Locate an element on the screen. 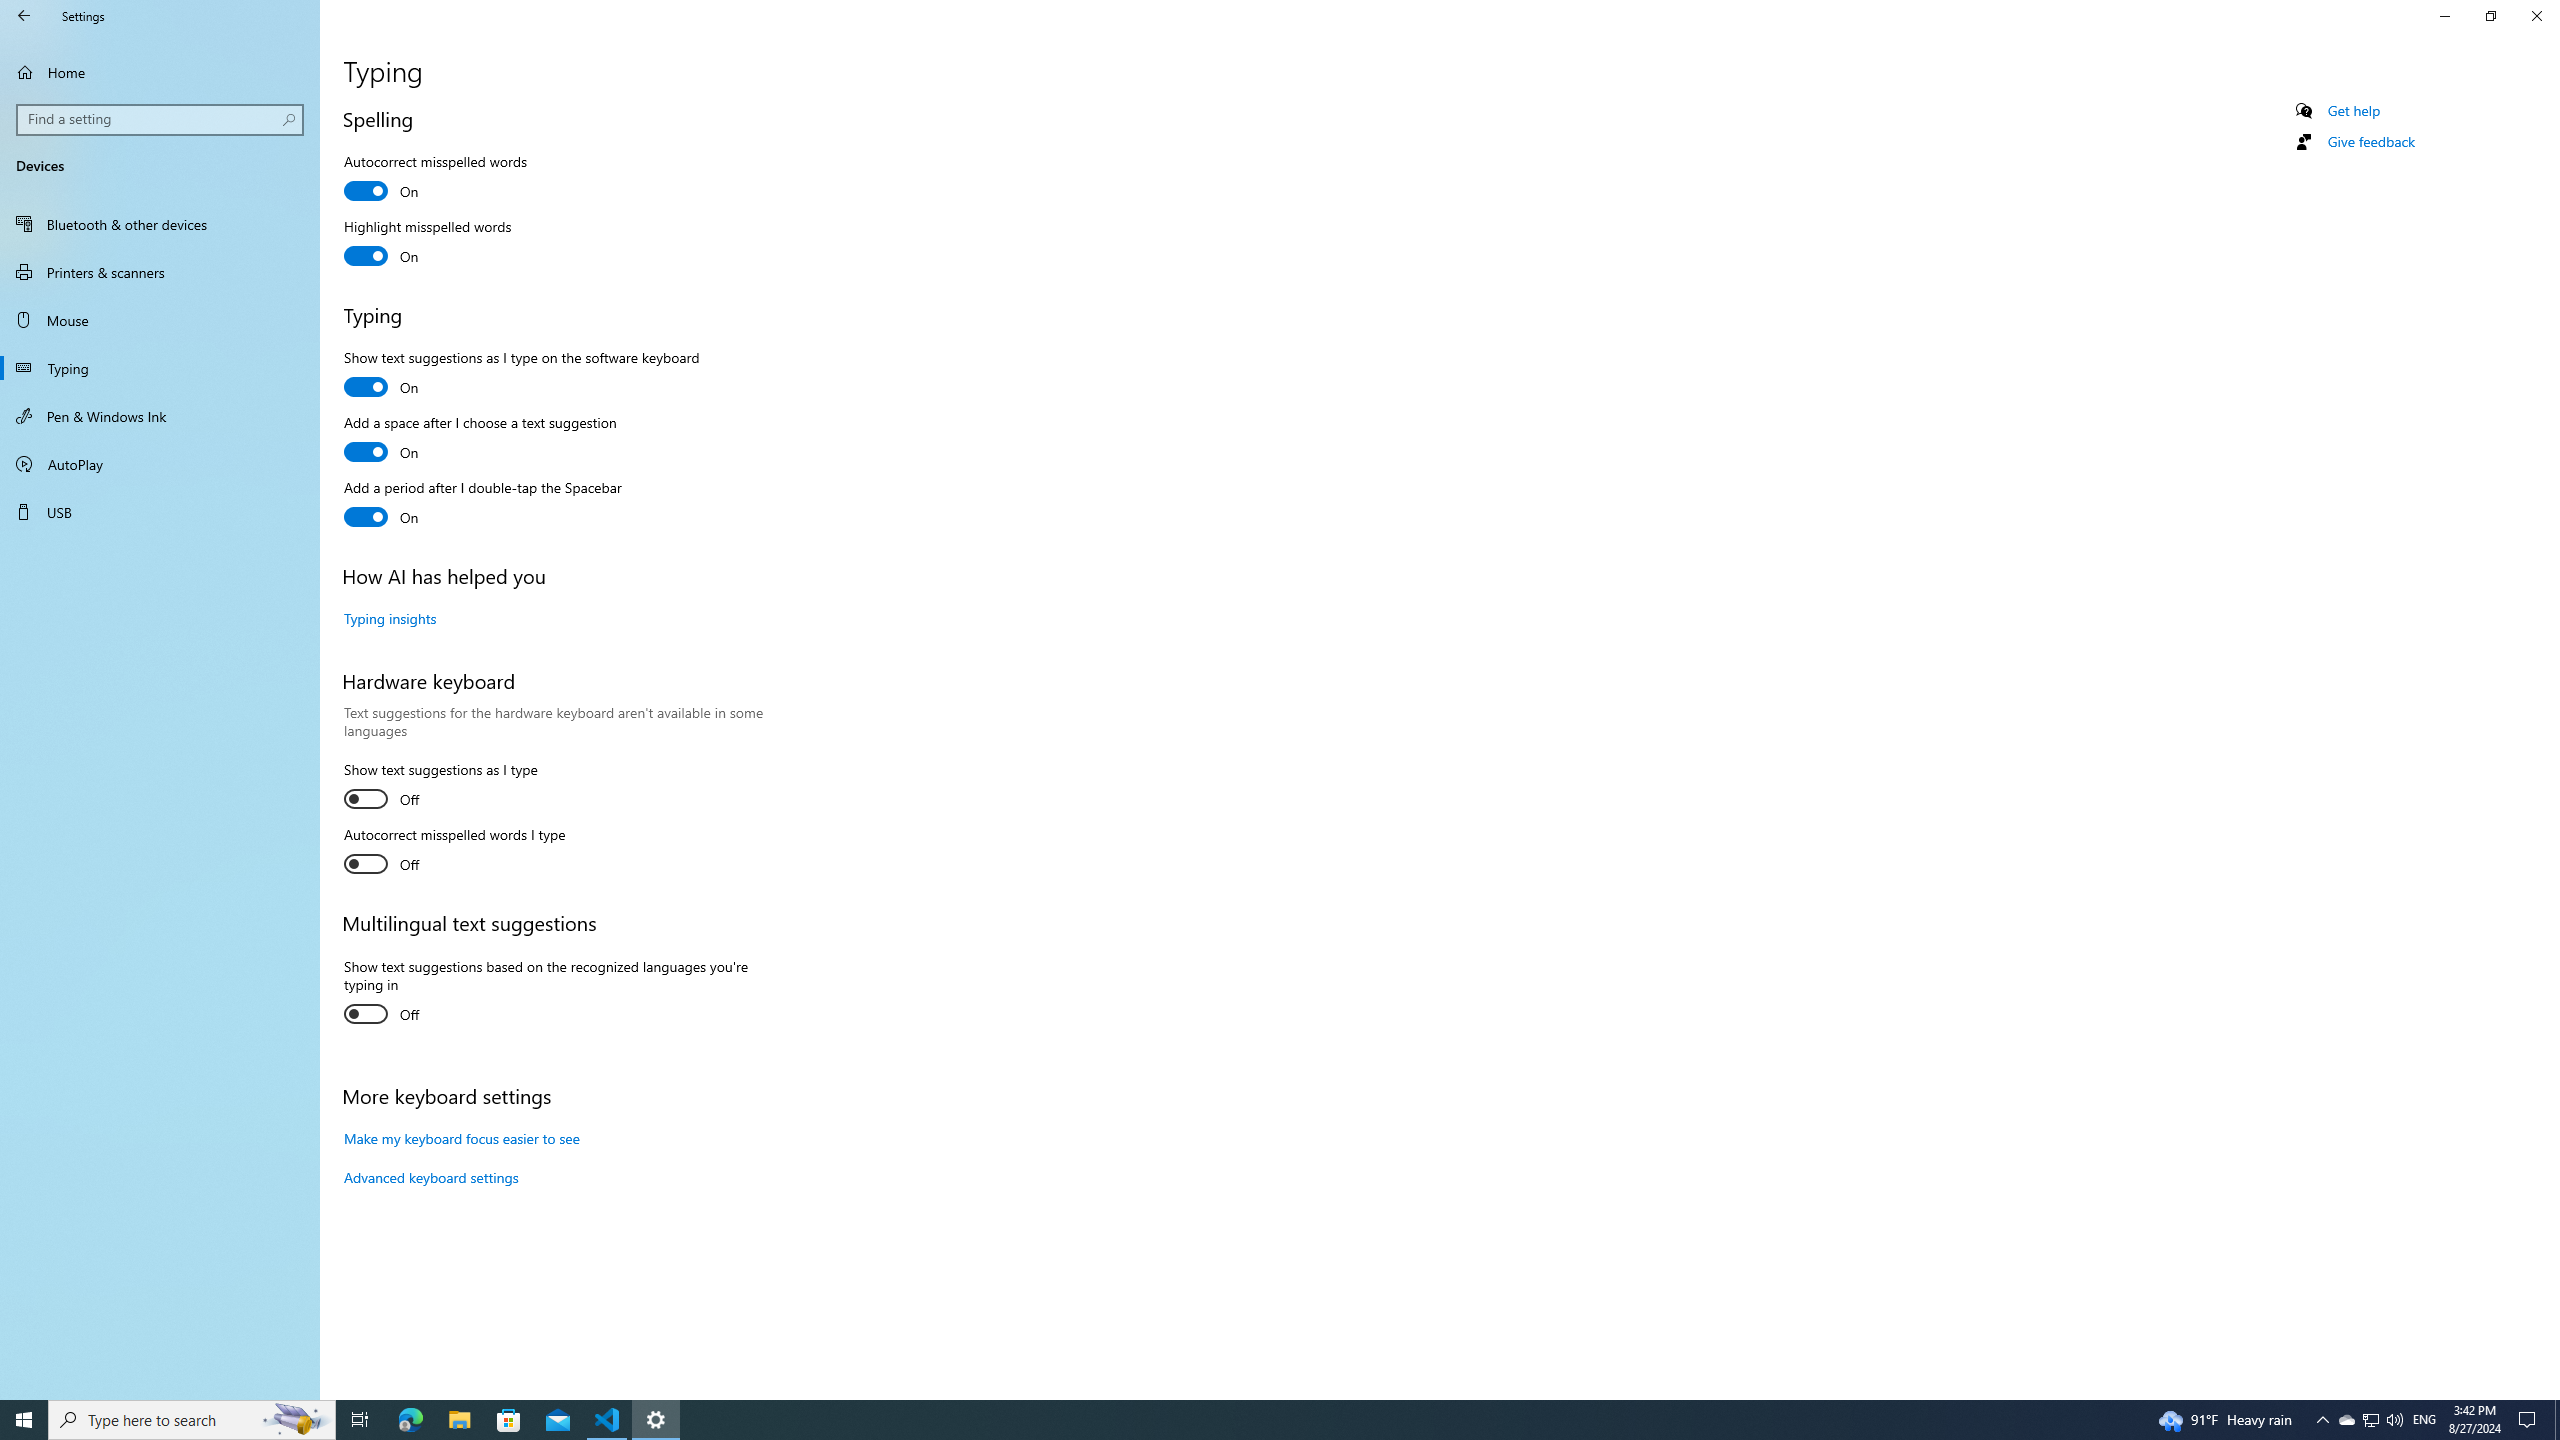 This screenshot has width=2560, height=1440. Back is located at coordinates (24, 16).